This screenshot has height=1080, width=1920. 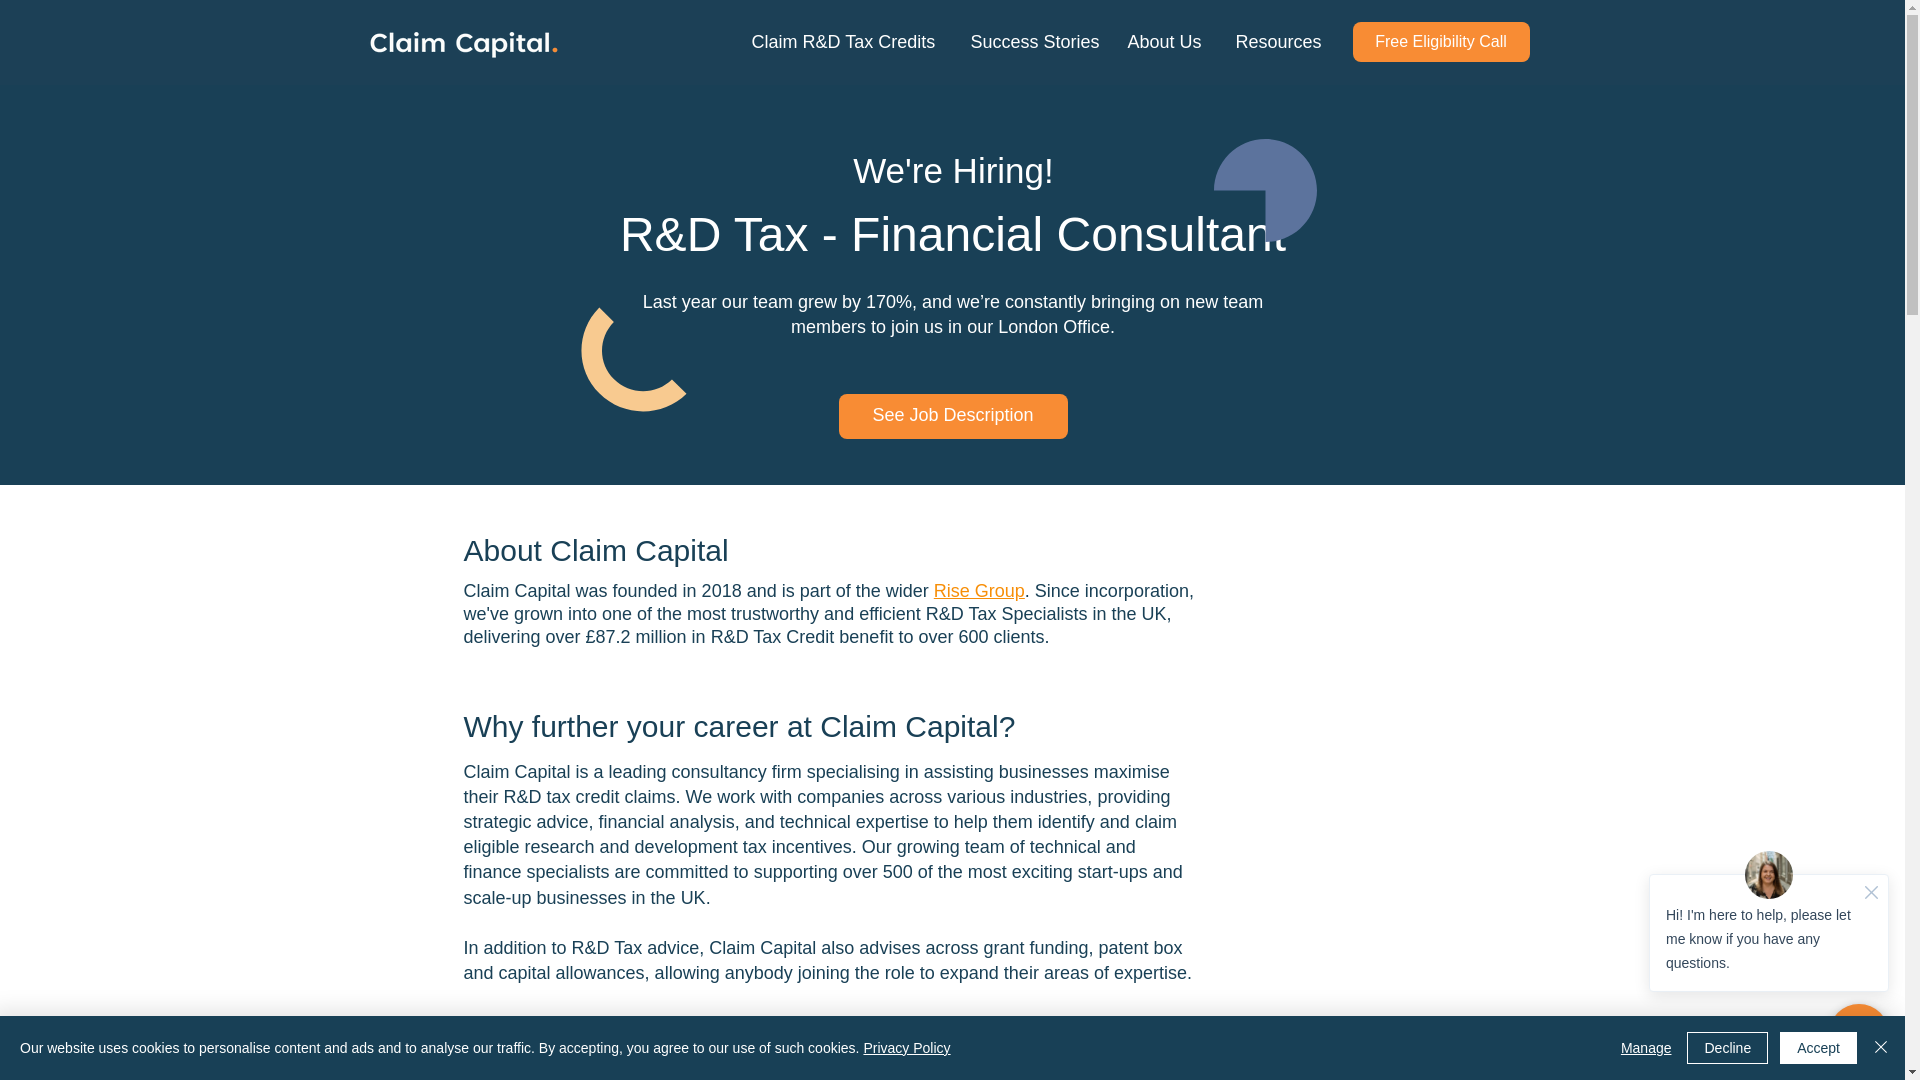 I want to click on Accept, so click(x=1818, y=1048).